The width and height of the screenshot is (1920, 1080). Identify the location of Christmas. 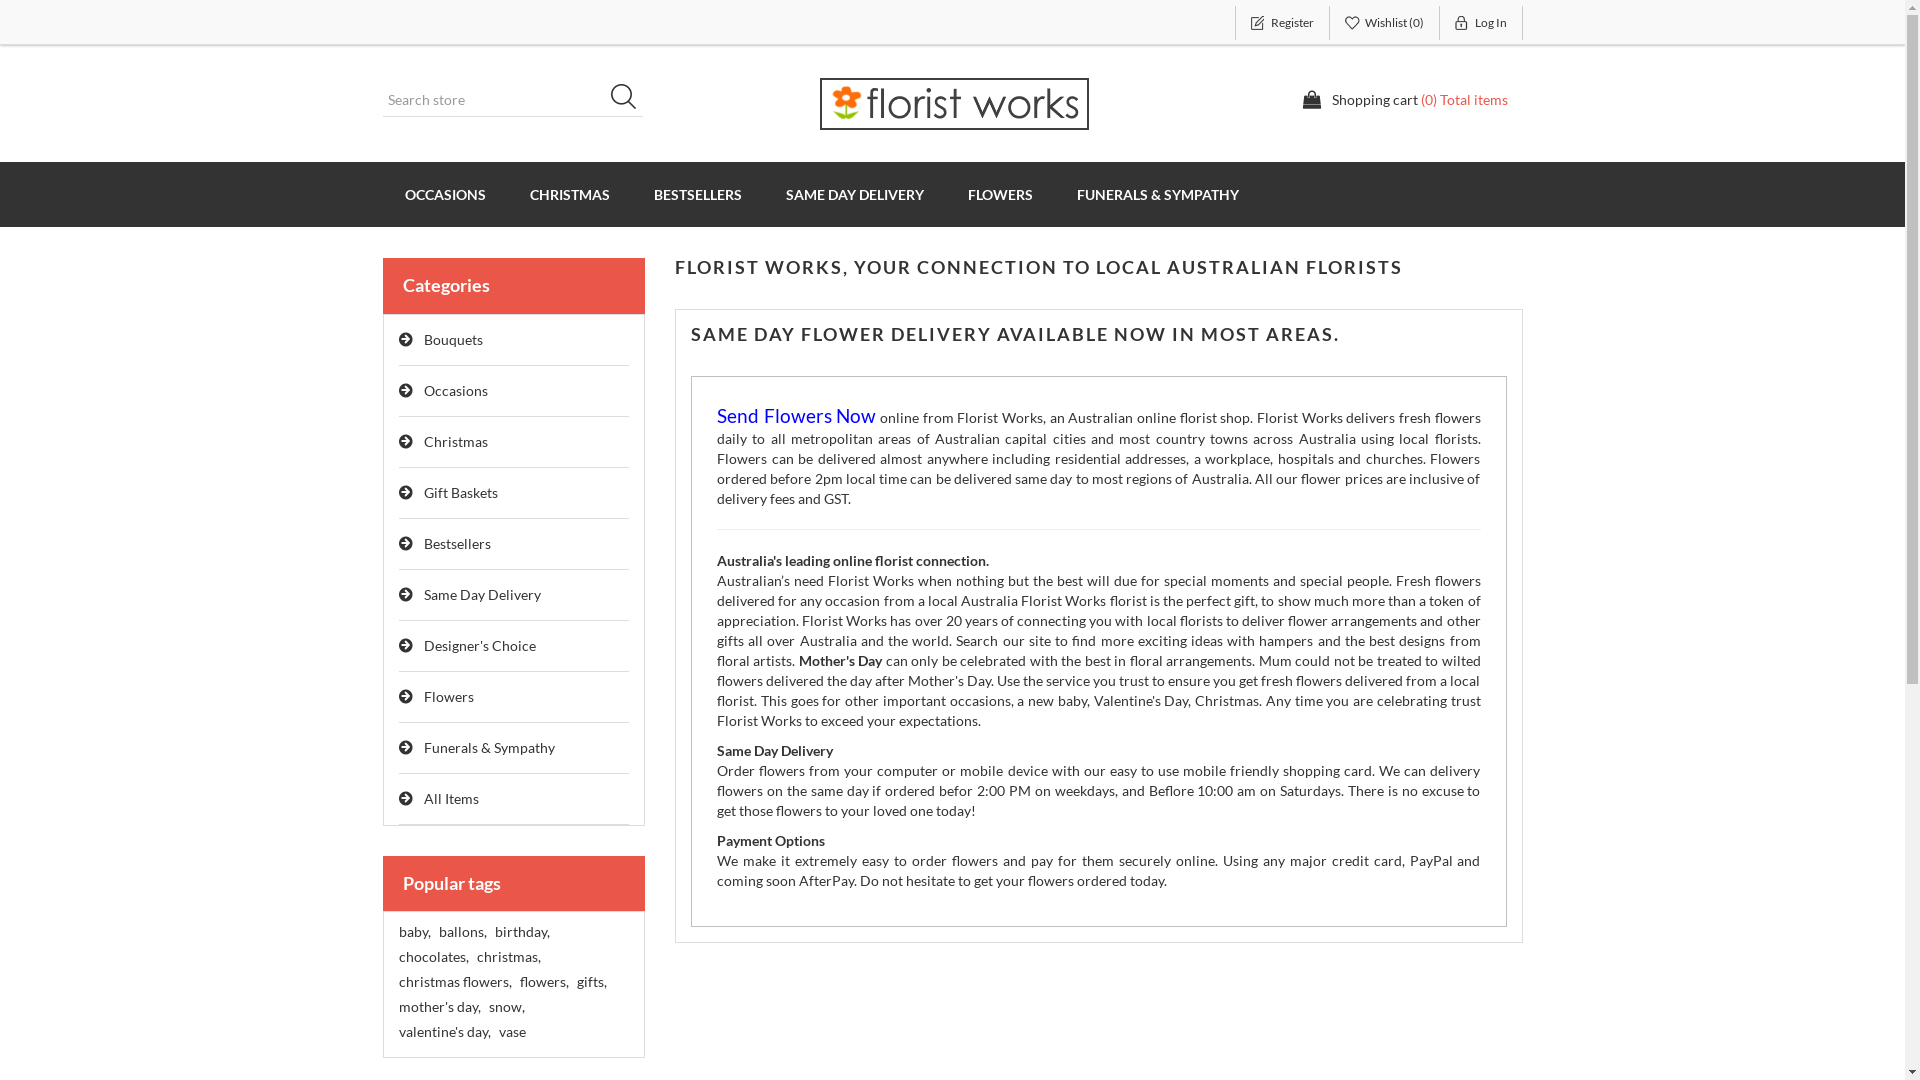
(514, 442).